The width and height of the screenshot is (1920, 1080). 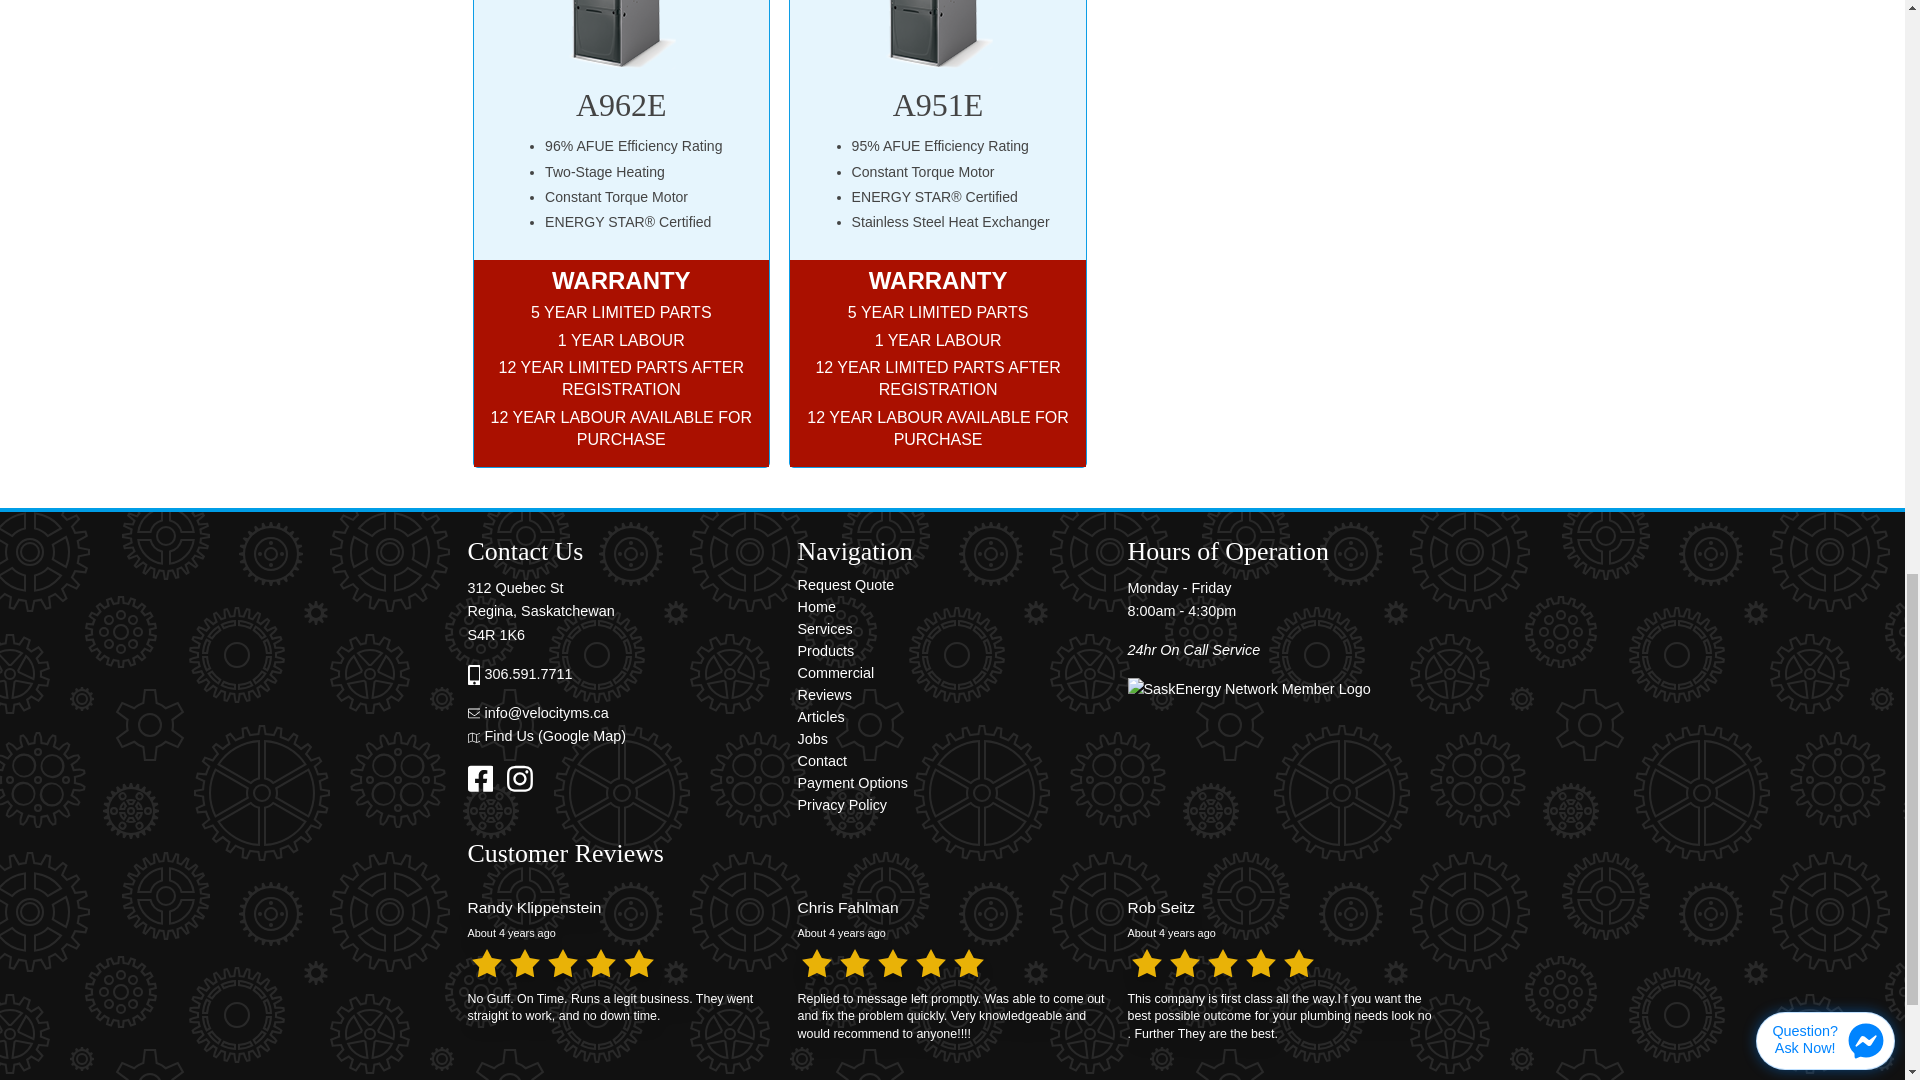 What do you see at coordinates (524, 778) in the screenshot?
I see `Find us on Instagram` at bounding box center [524, 778].